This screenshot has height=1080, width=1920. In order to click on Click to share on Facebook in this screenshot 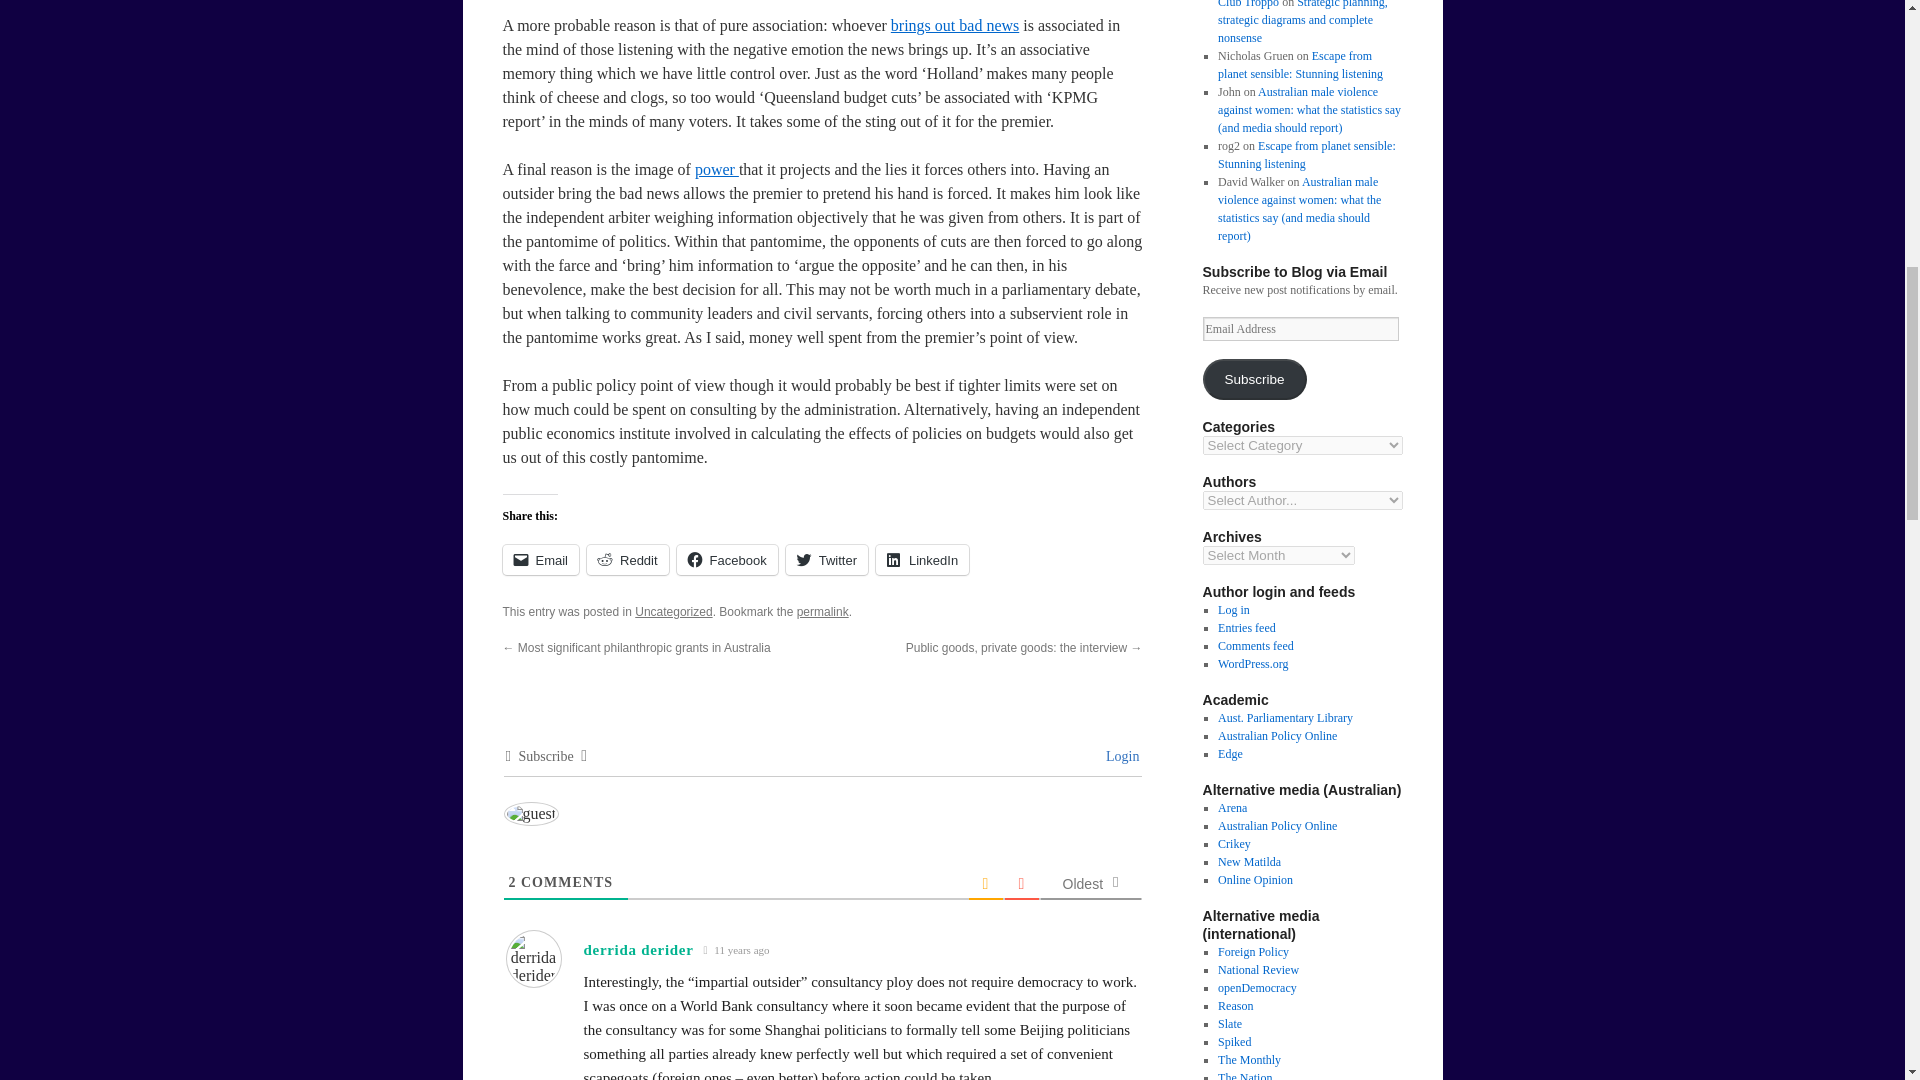, I will do `click(727, 560)`.